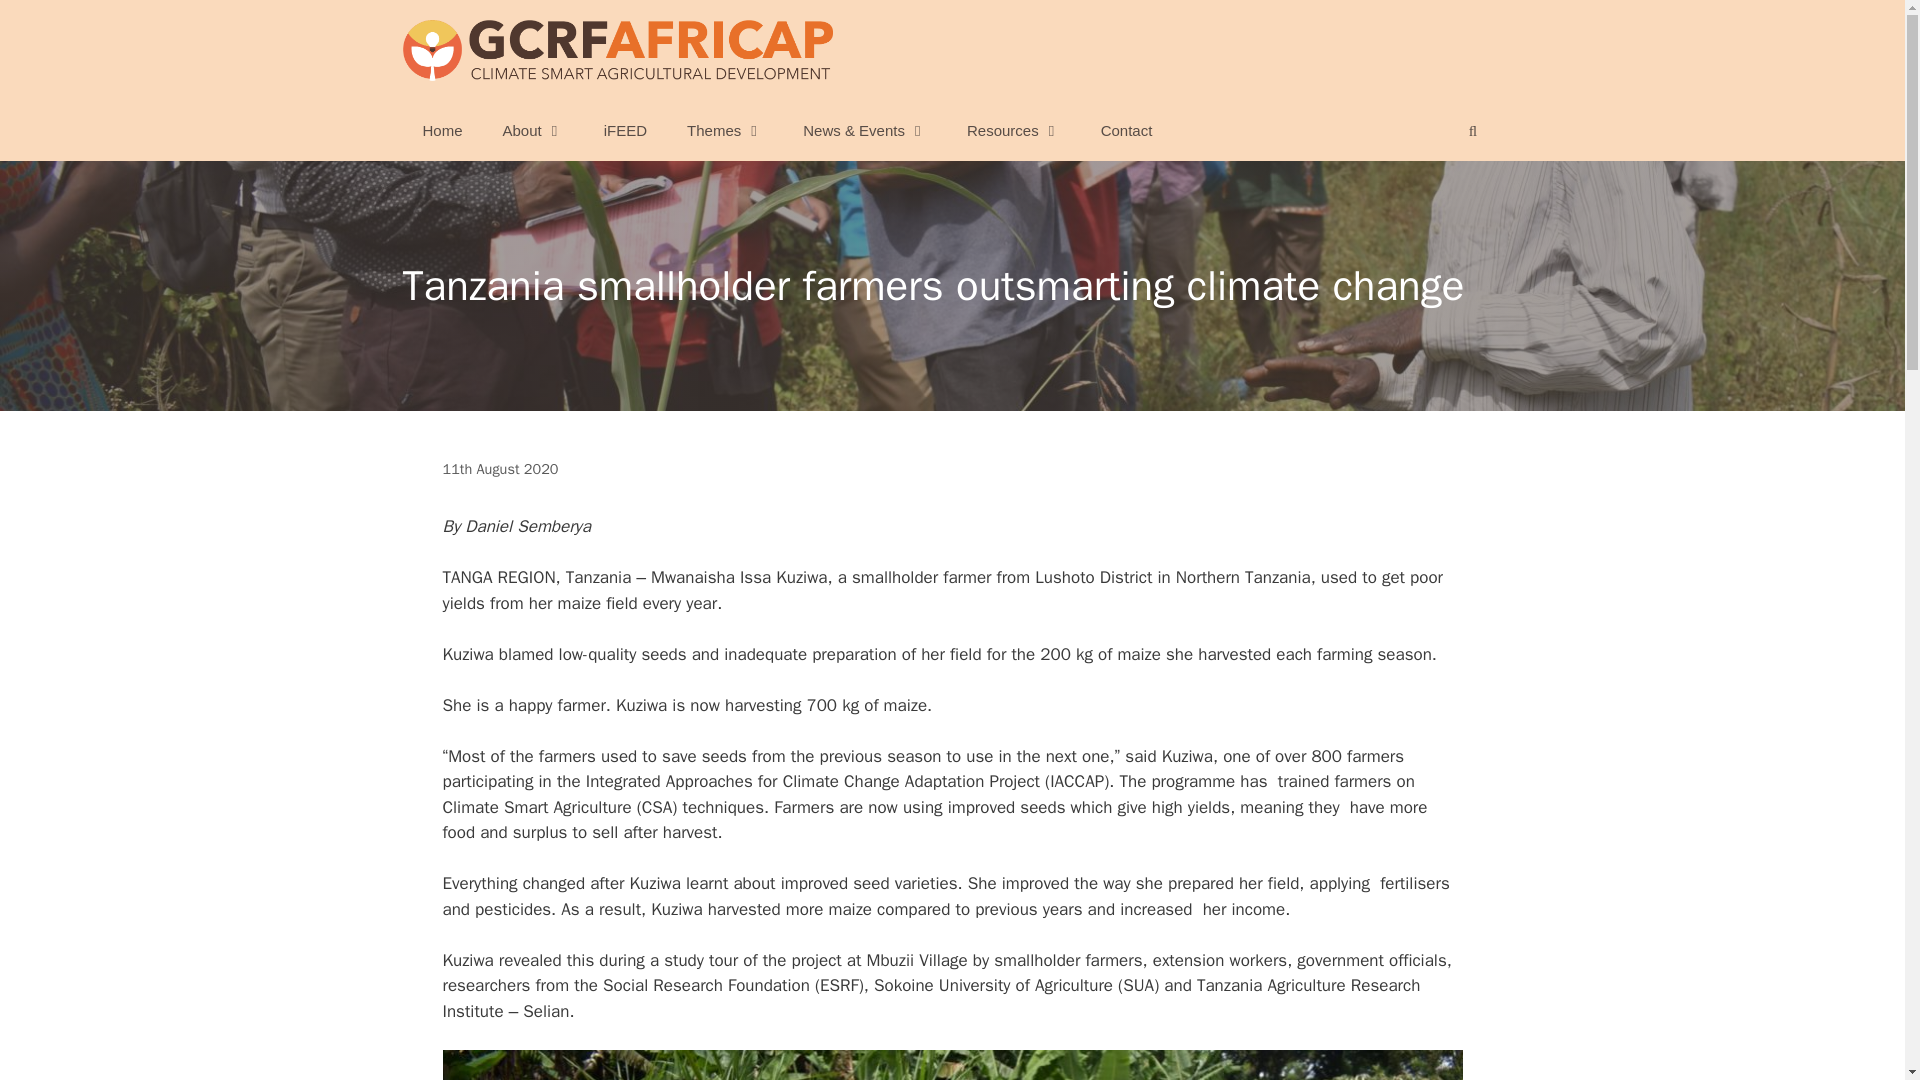 The height and width of the screenshot is (1080, 1920). Describe the element at coordinates (1013, 130) in the screenshot. I see `Resources` at that location.